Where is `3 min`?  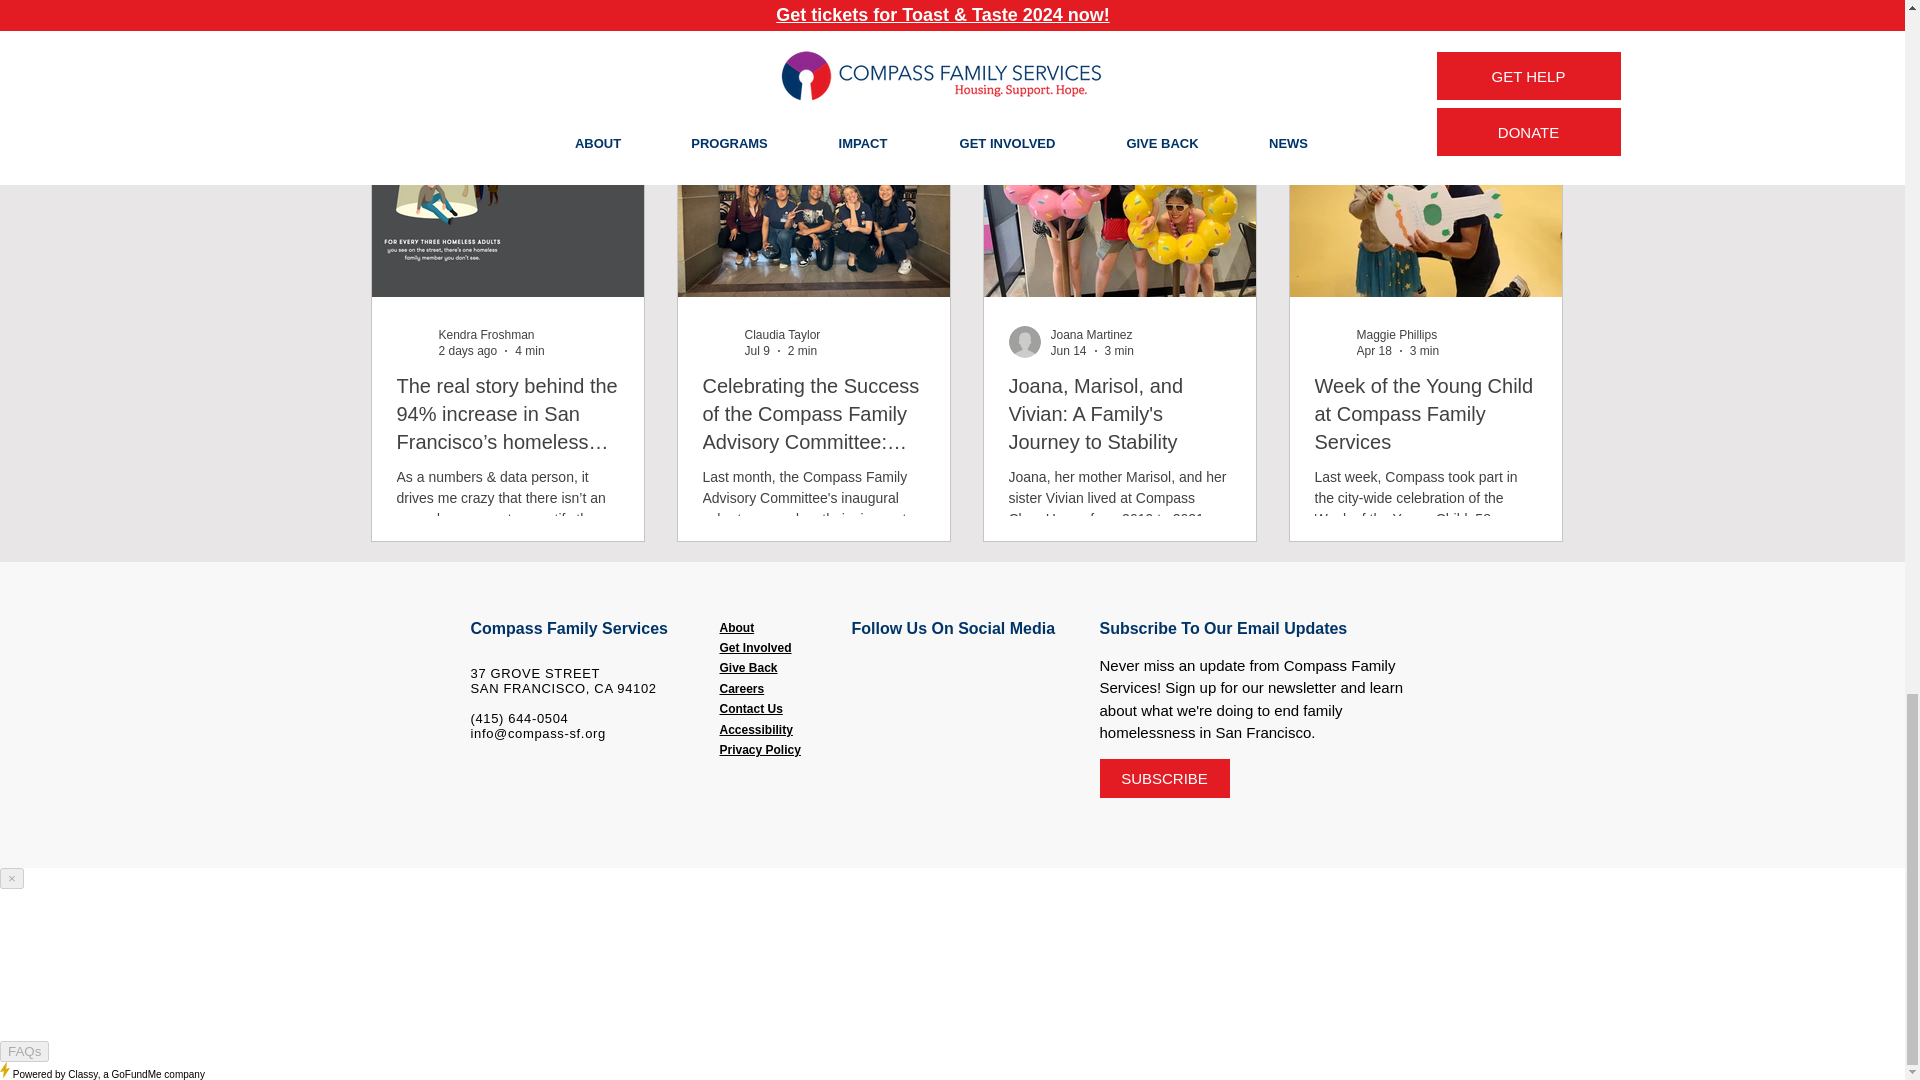
3 min is located at coordinates (1424, 350).